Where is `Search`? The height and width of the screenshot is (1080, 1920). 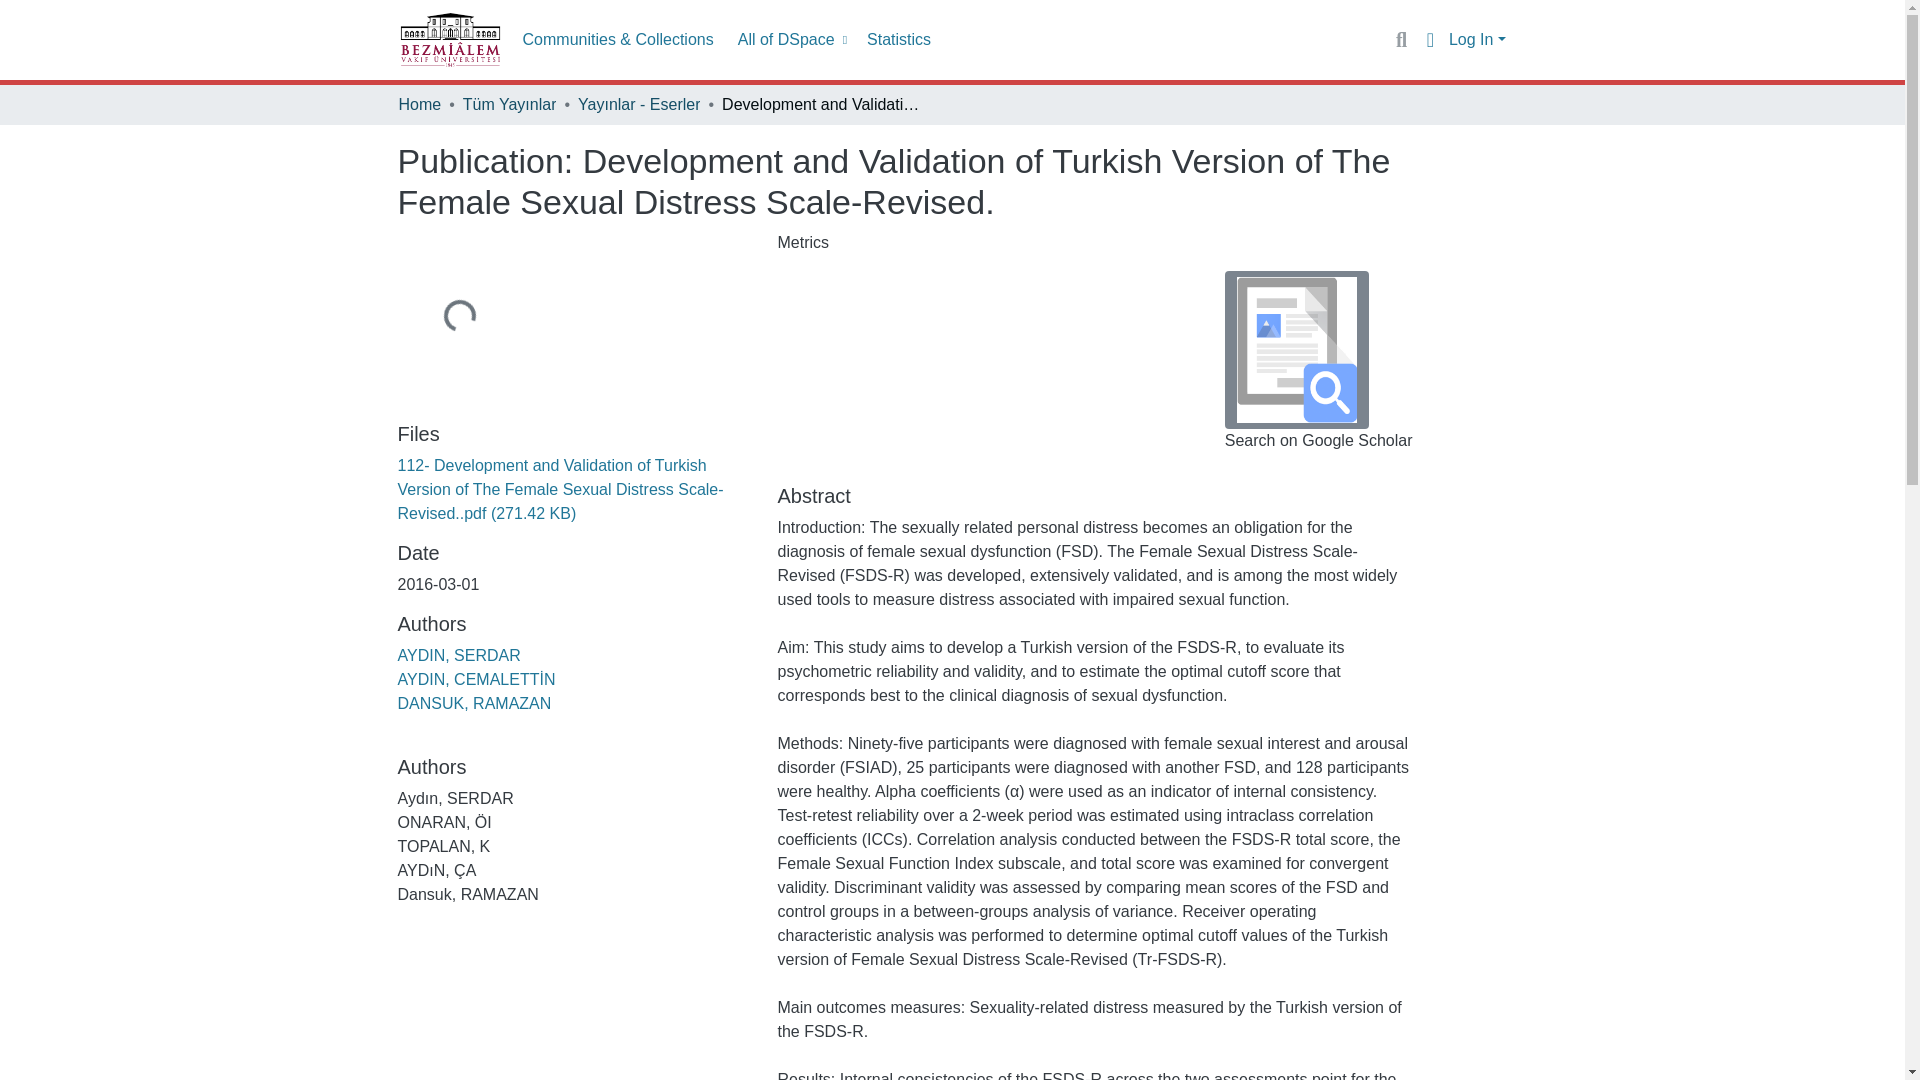 Search is located at coordinates (1400, 40).